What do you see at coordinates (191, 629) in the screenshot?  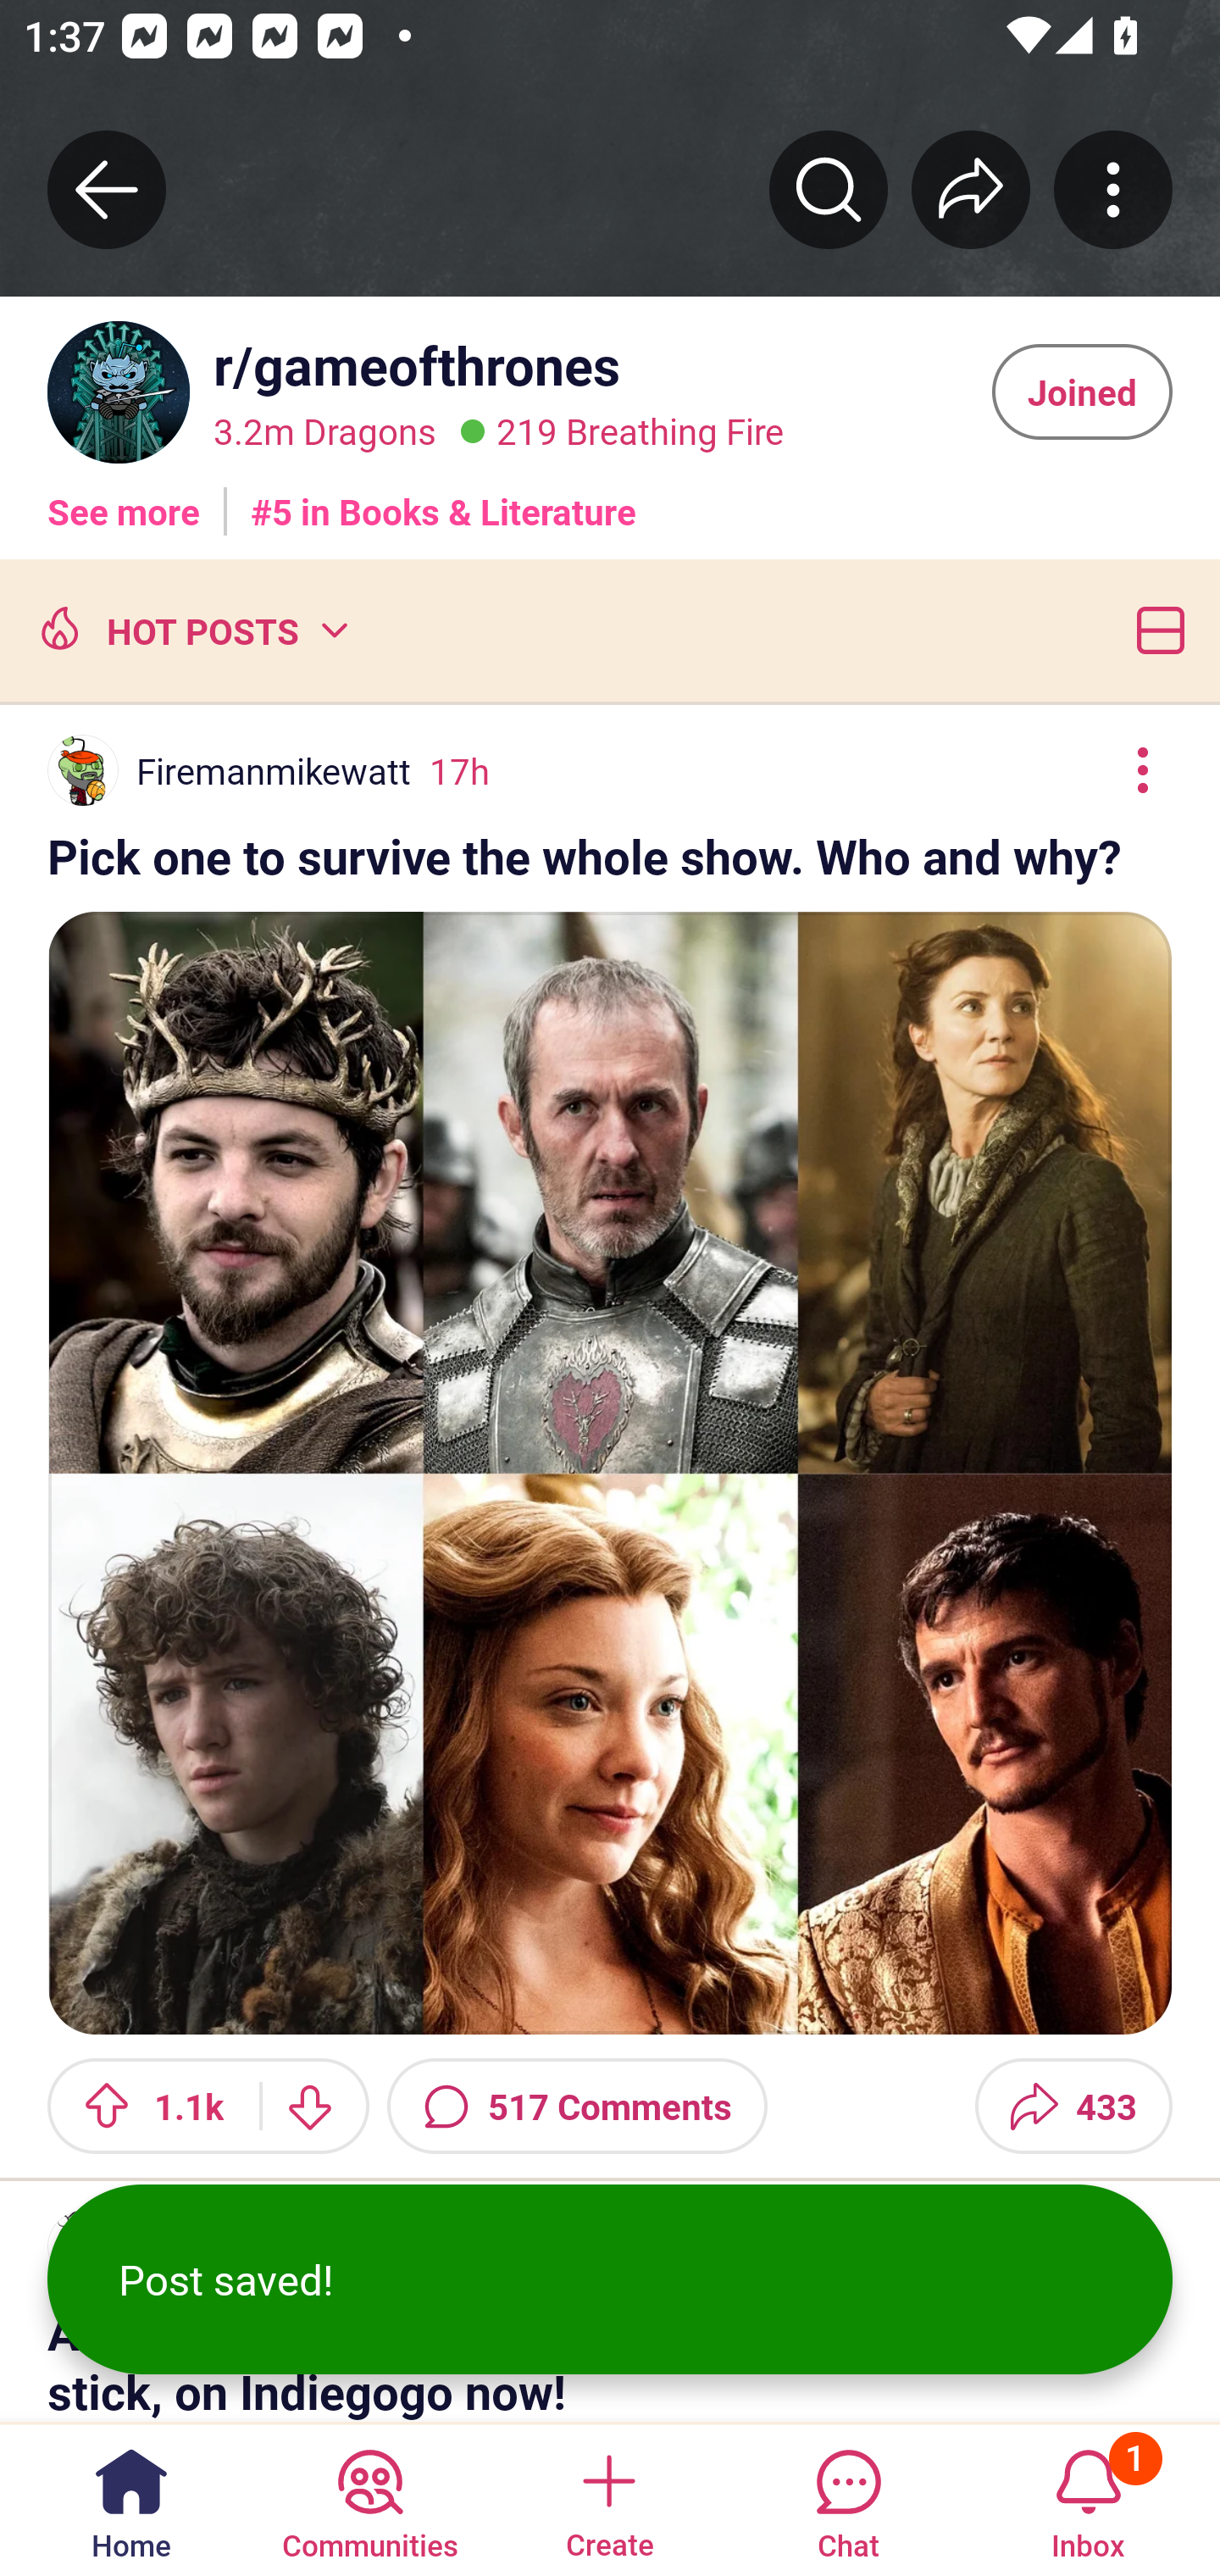 I see `Hot posts HOT POSTS` at bounding box center [191, 629].